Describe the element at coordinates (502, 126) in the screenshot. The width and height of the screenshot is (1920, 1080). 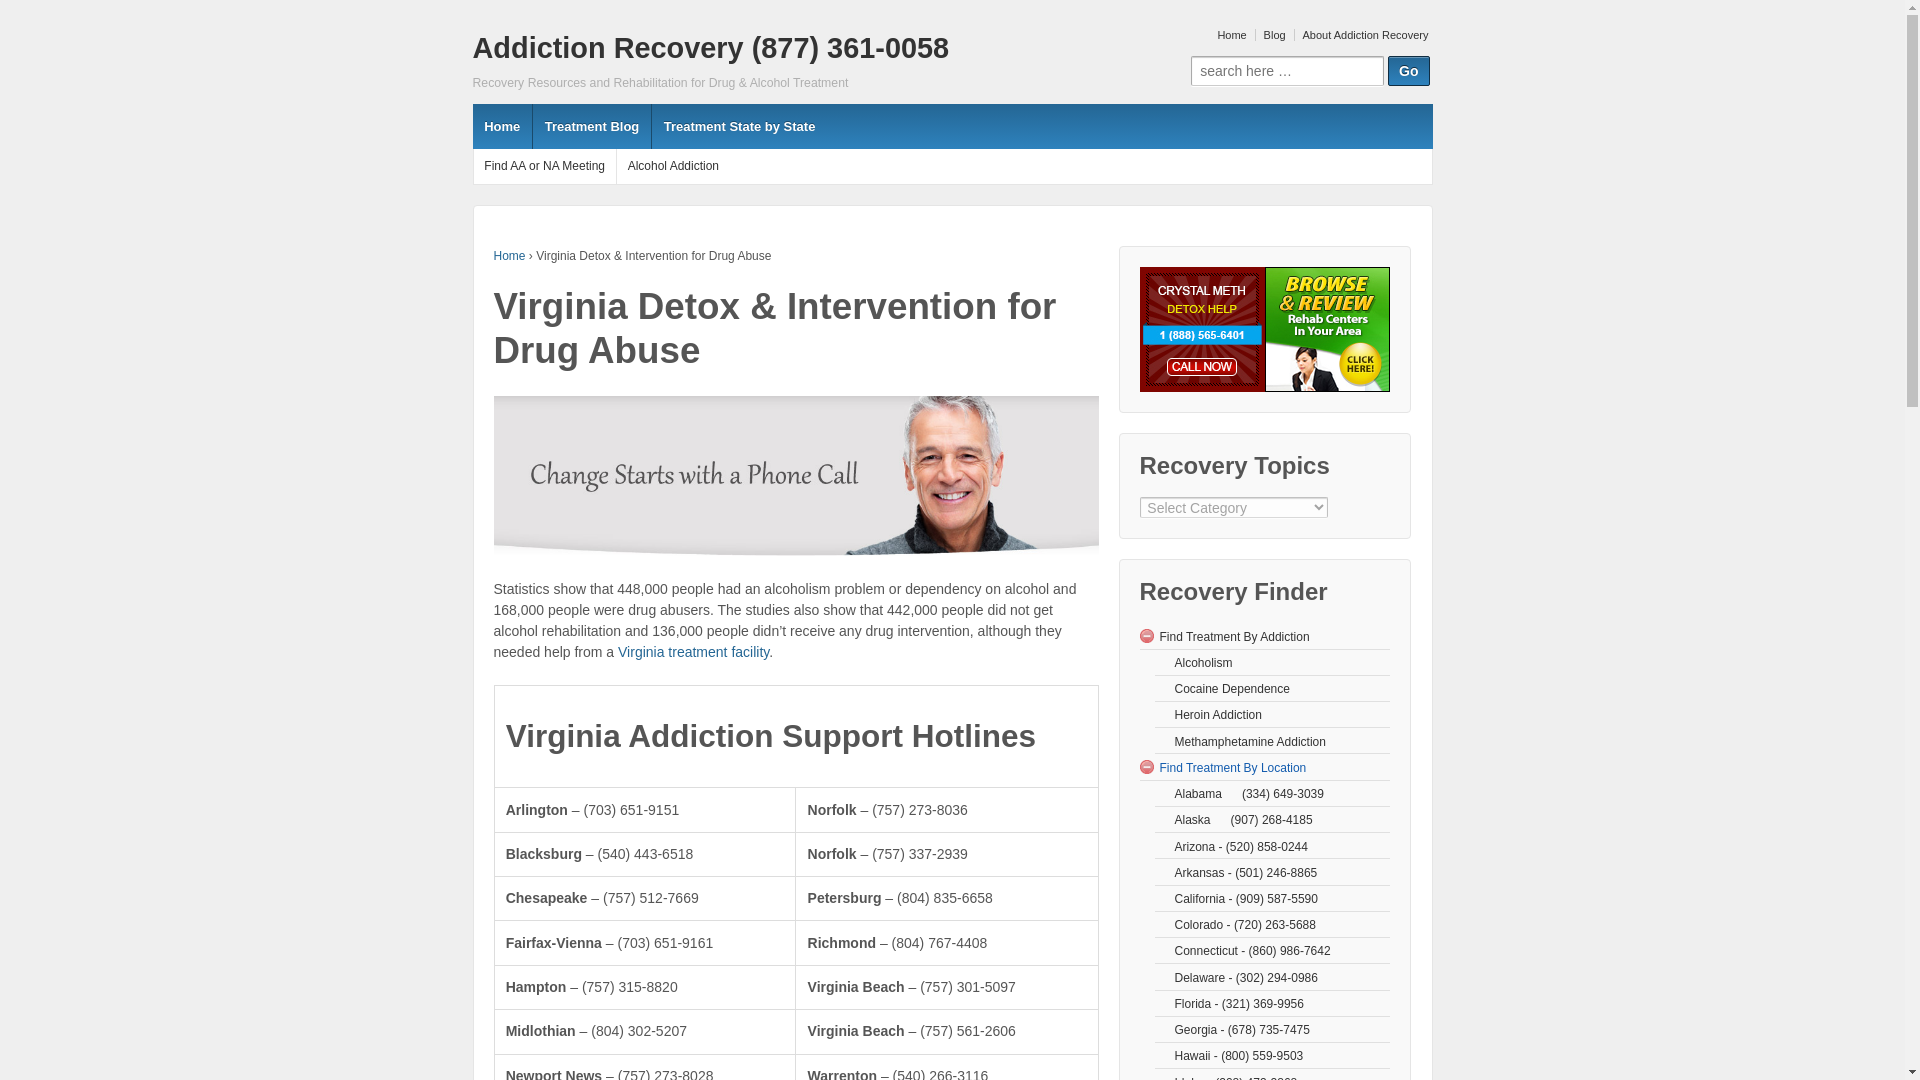
I see `Home` at that location.